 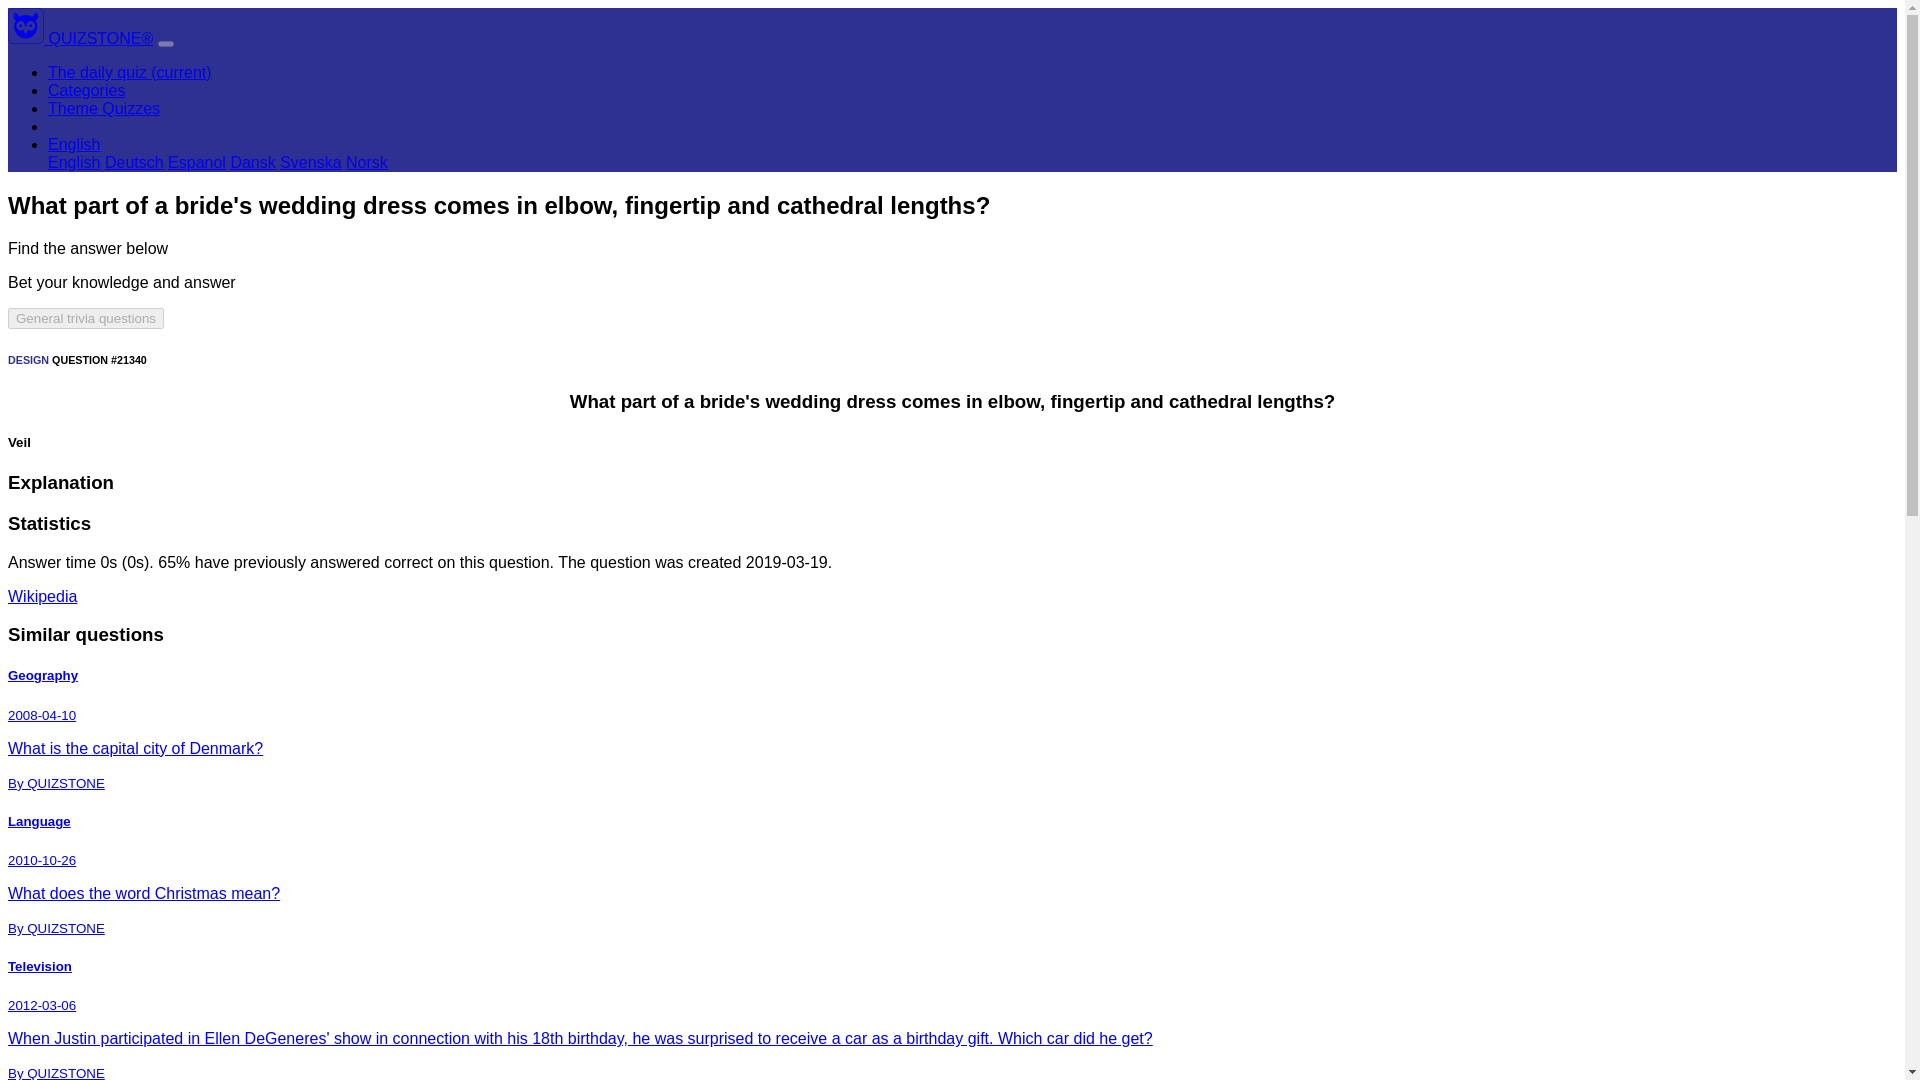 What do you see at coordinates (310, 162) in the screenshot?
I see `Svenska` at bounding box center [310, 162].